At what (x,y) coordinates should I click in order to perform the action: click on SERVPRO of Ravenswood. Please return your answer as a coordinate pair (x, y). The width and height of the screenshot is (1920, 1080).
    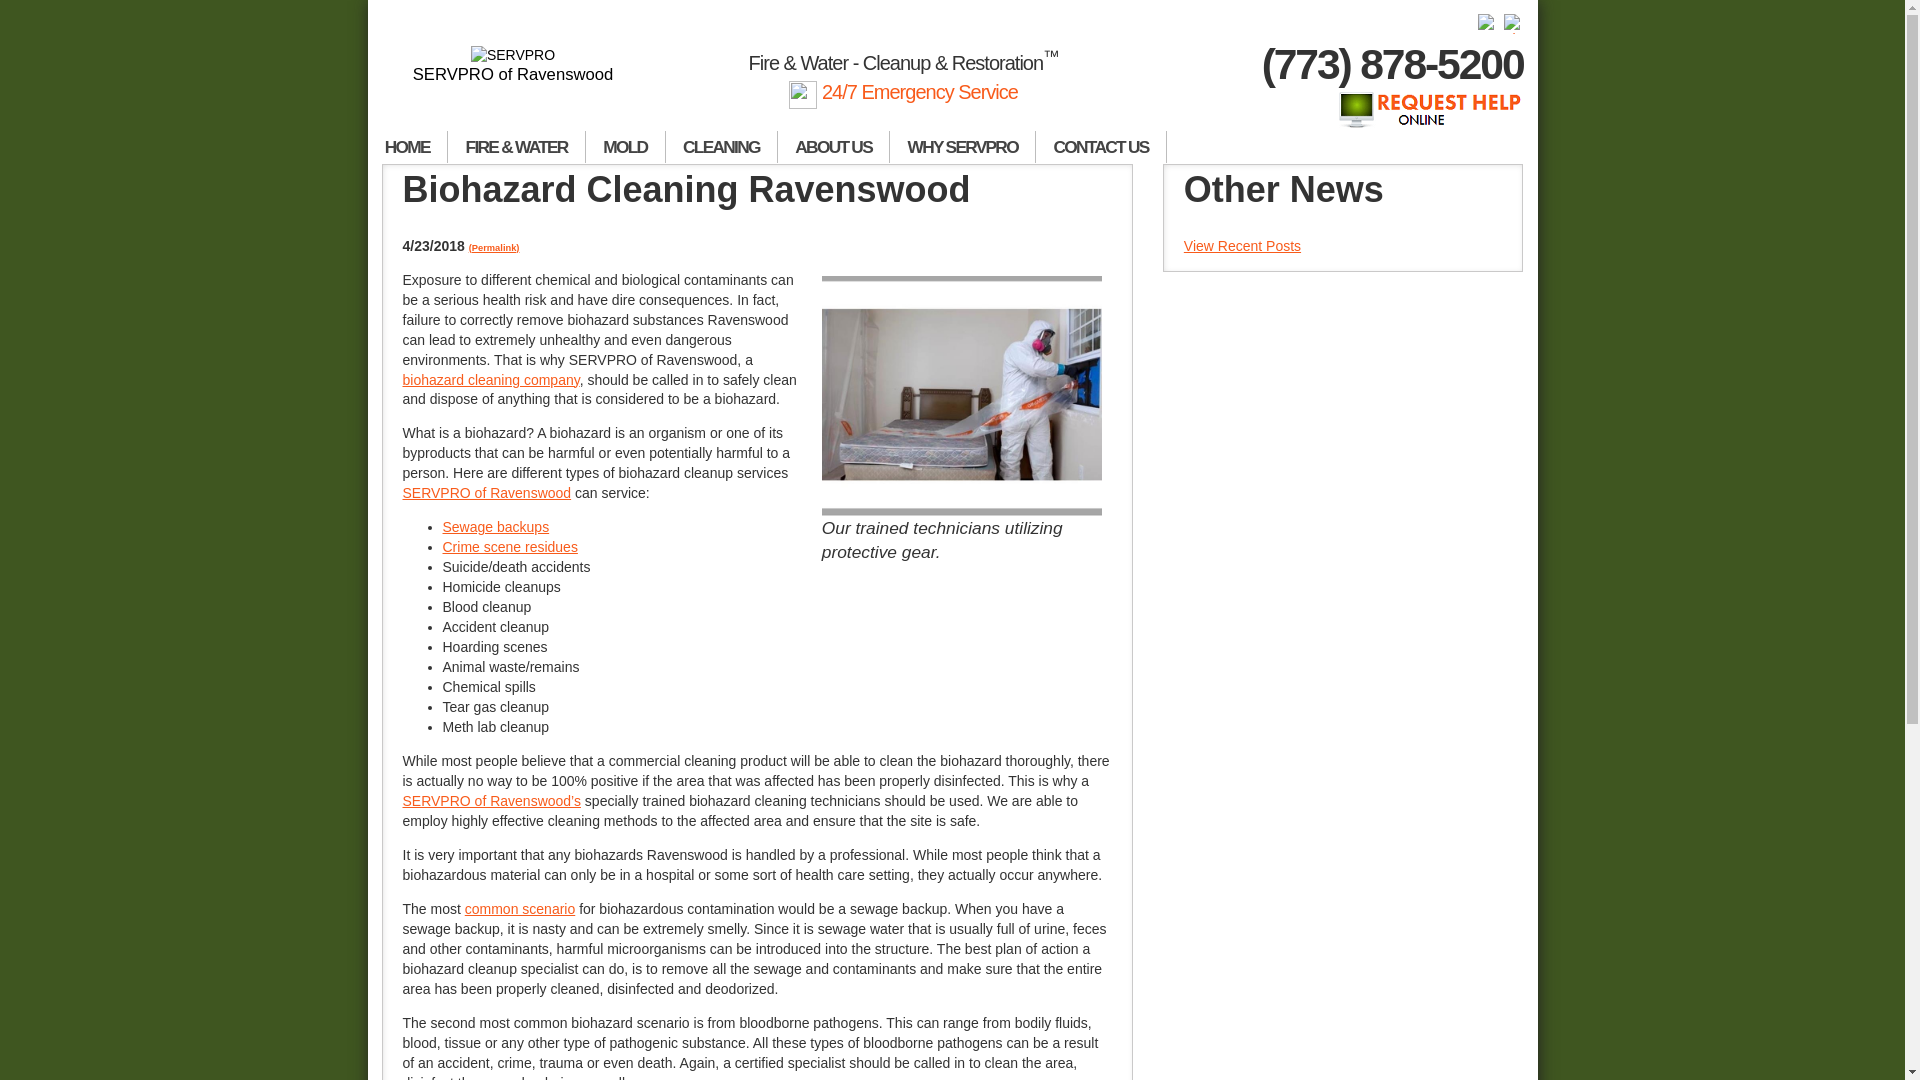
    Looking at the image, I should click on (514, 65).